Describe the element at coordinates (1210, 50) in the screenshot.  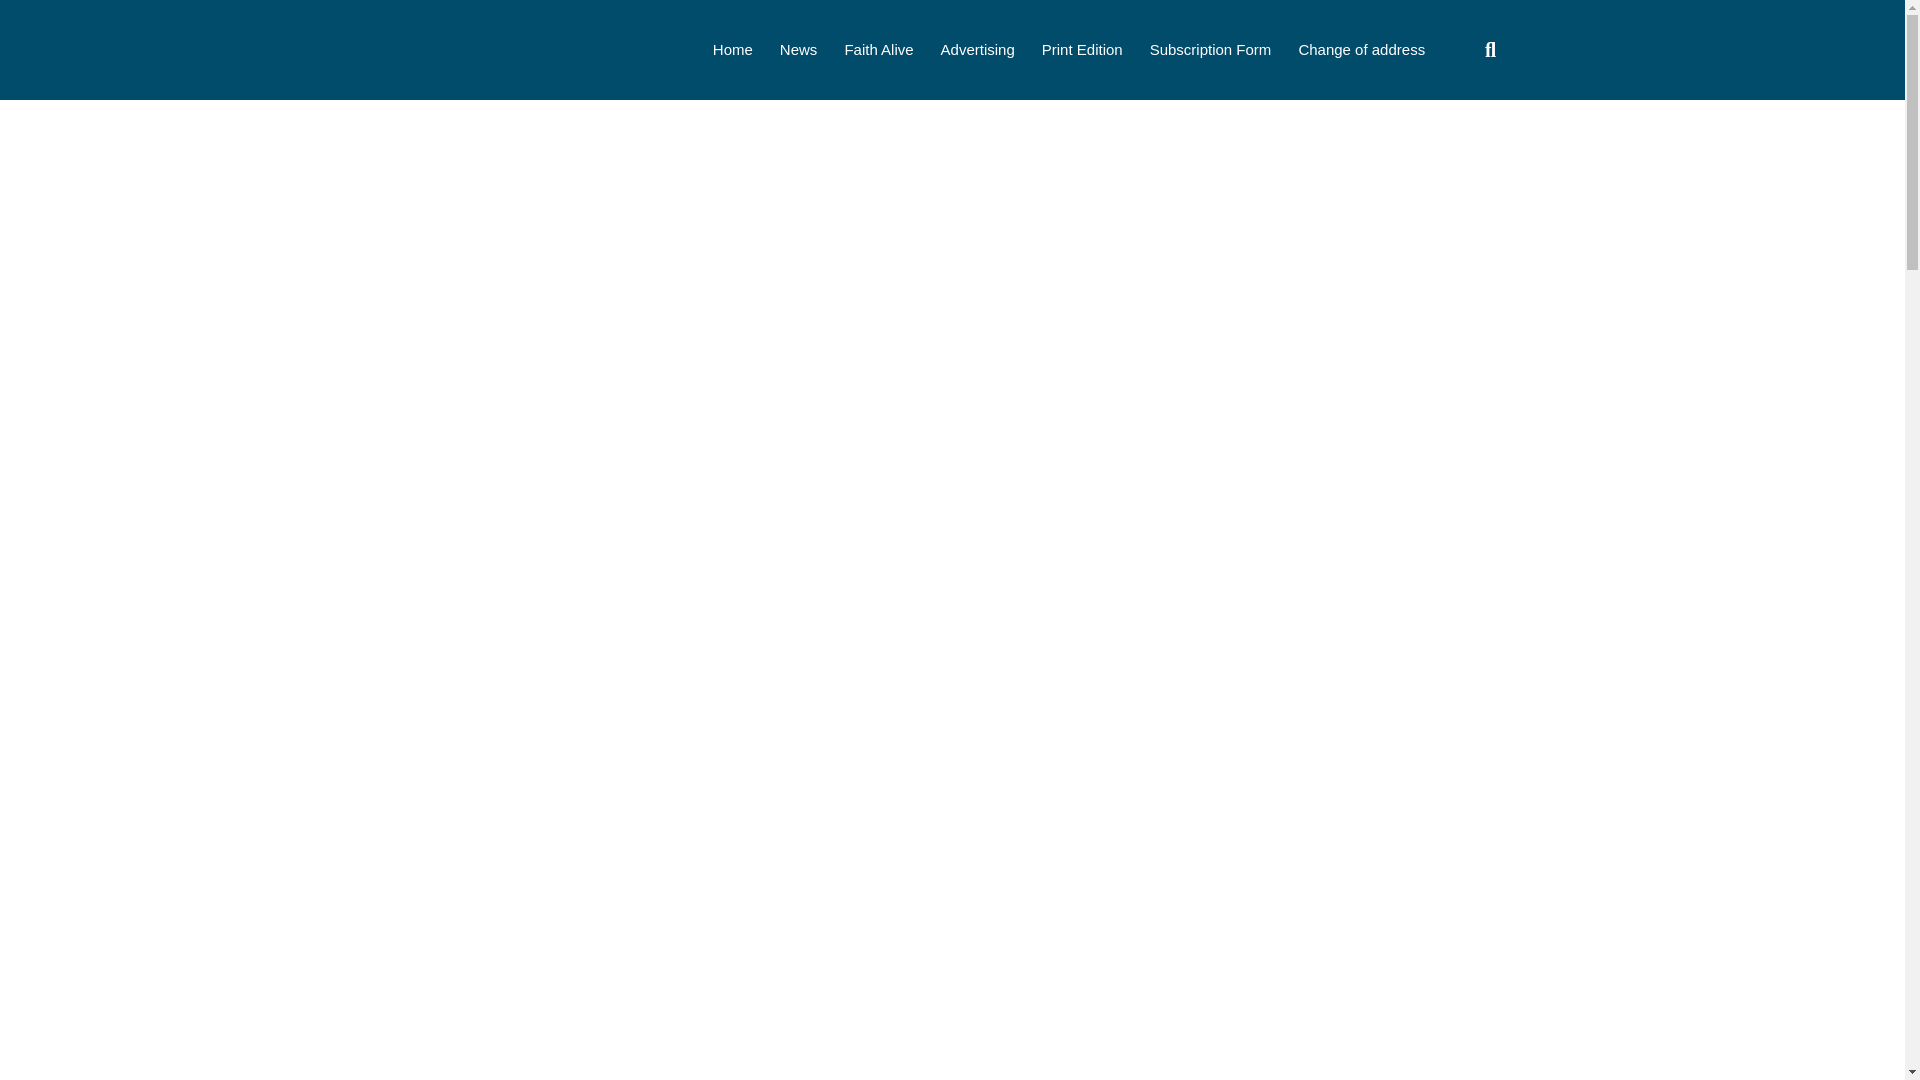
I see `Subscription Form` at that location.